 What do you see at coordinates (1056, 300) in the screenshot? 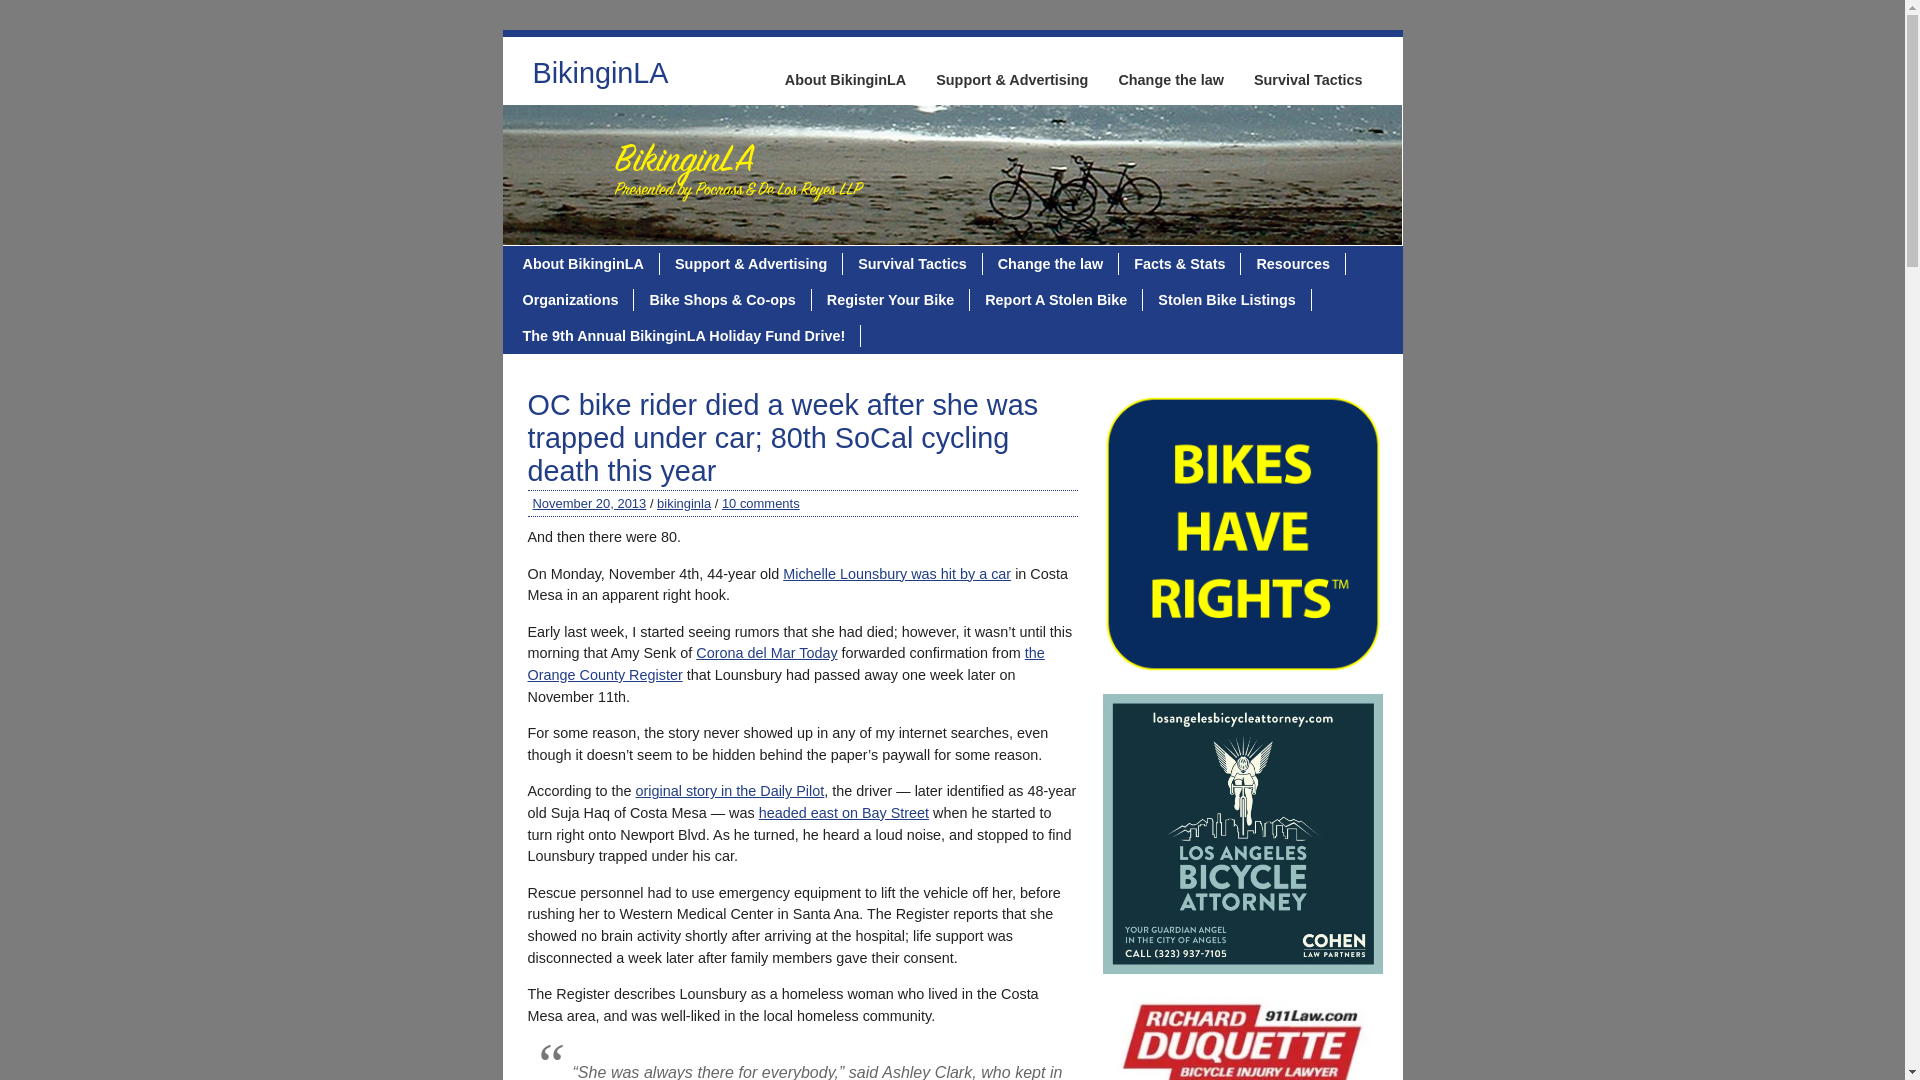
I see `Report A Stolen Bike` at bounding box center [1056, 300].